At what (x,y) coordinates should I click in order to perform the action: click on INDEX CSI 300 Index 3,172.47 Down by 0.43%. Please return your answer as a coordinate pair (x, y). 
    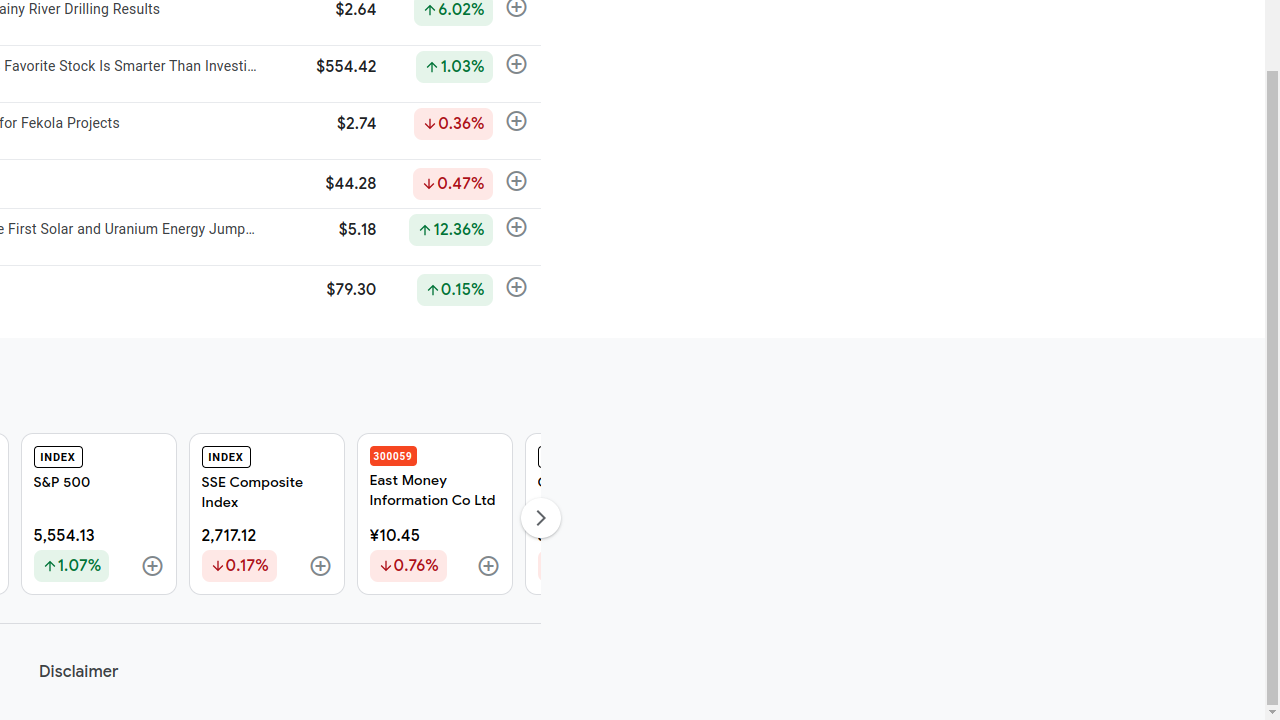
    Looking at the image, I should click on (602, 514).